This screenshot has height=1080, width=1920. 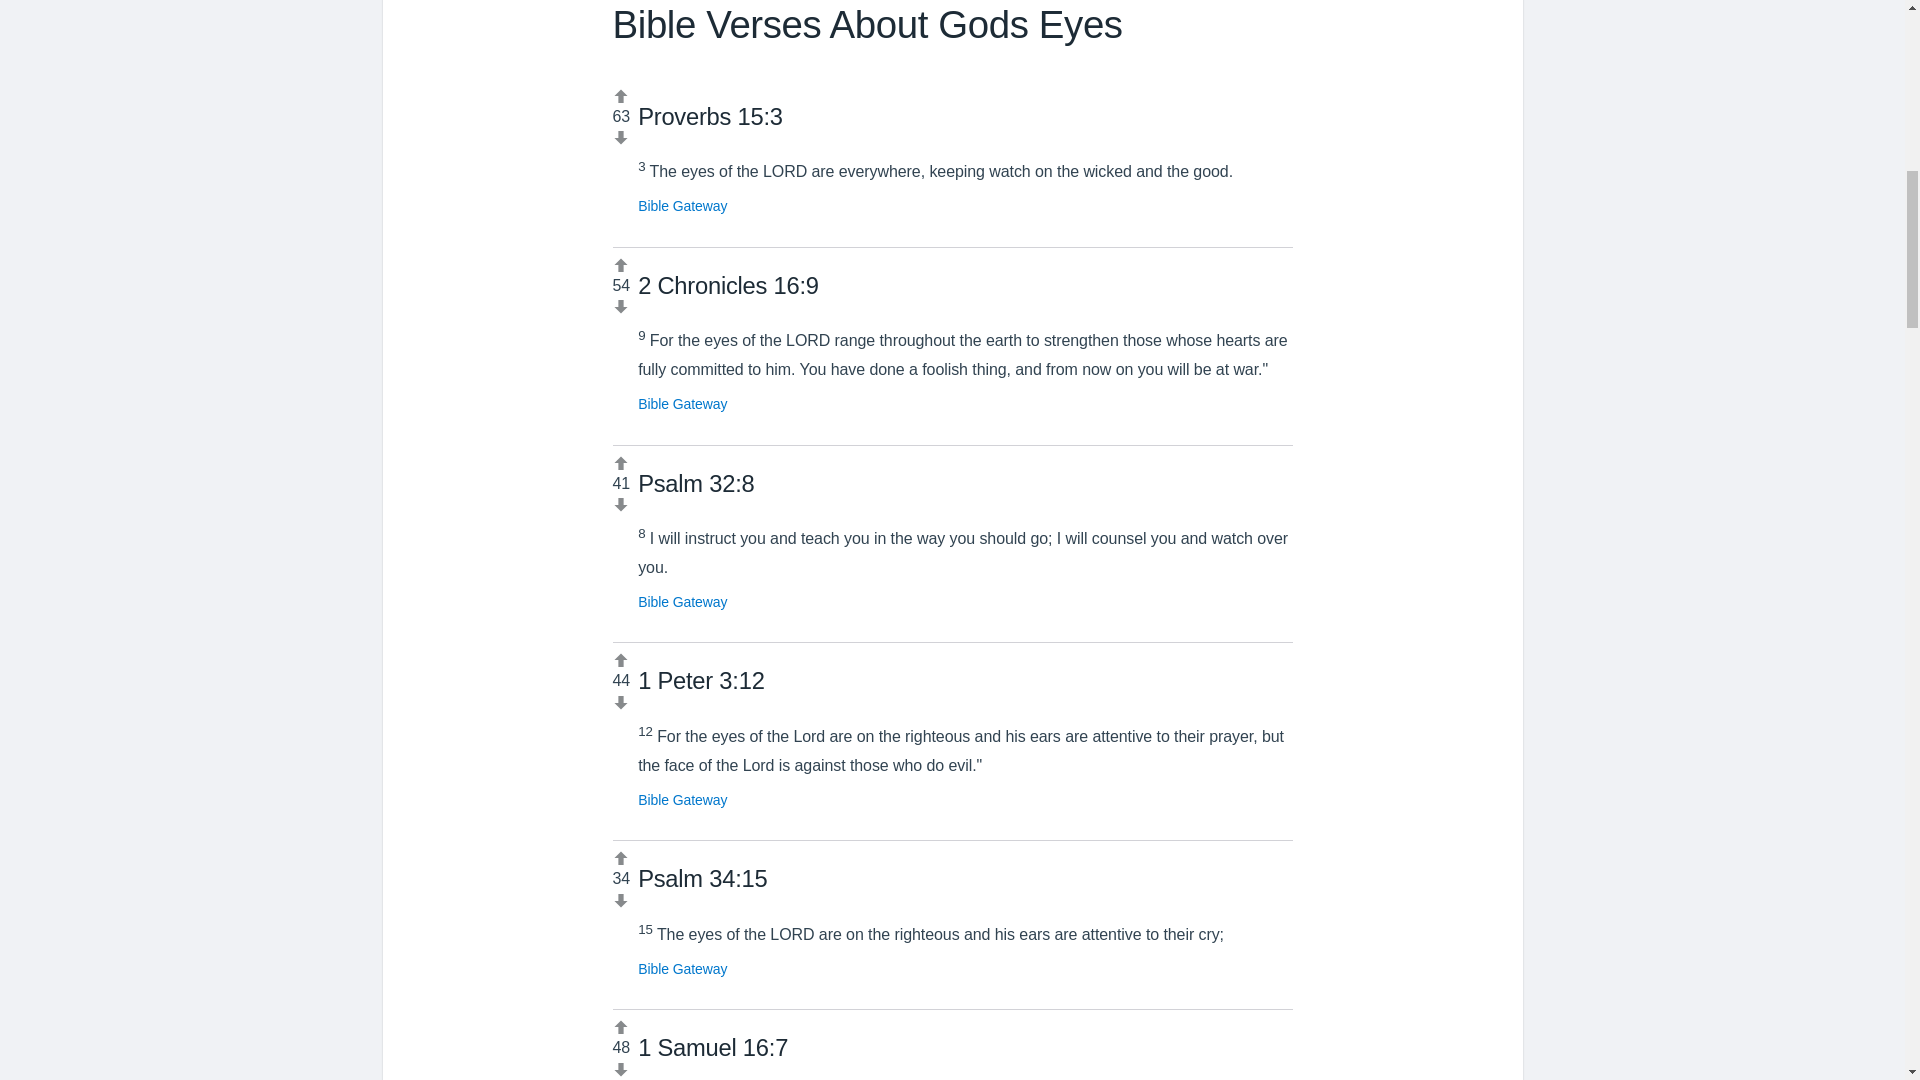 What do you see at coordinates (682, 205) in the screenshot?
I see `Bible Gateway` at bounding box center [682, 205].